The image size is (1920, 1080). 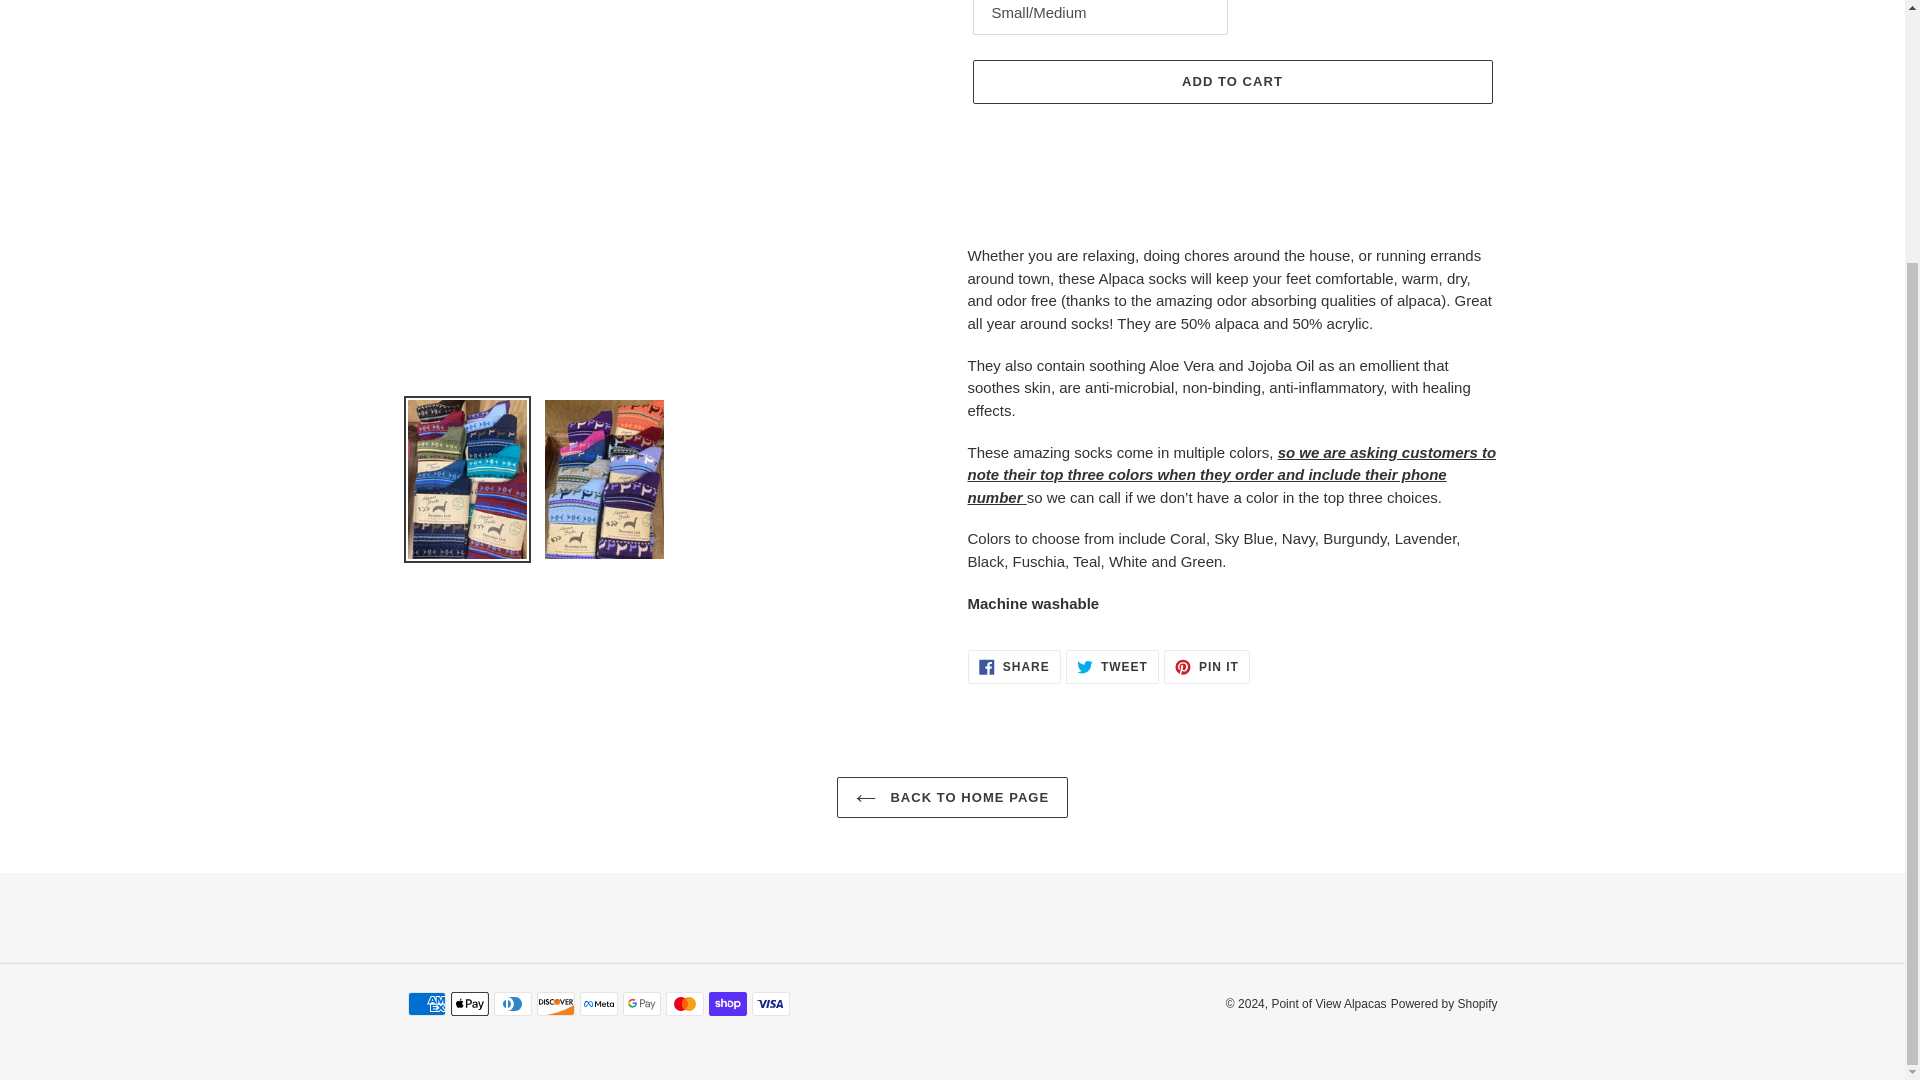 I want to click on Powered by Shopify, so click(x=1231, y=82).